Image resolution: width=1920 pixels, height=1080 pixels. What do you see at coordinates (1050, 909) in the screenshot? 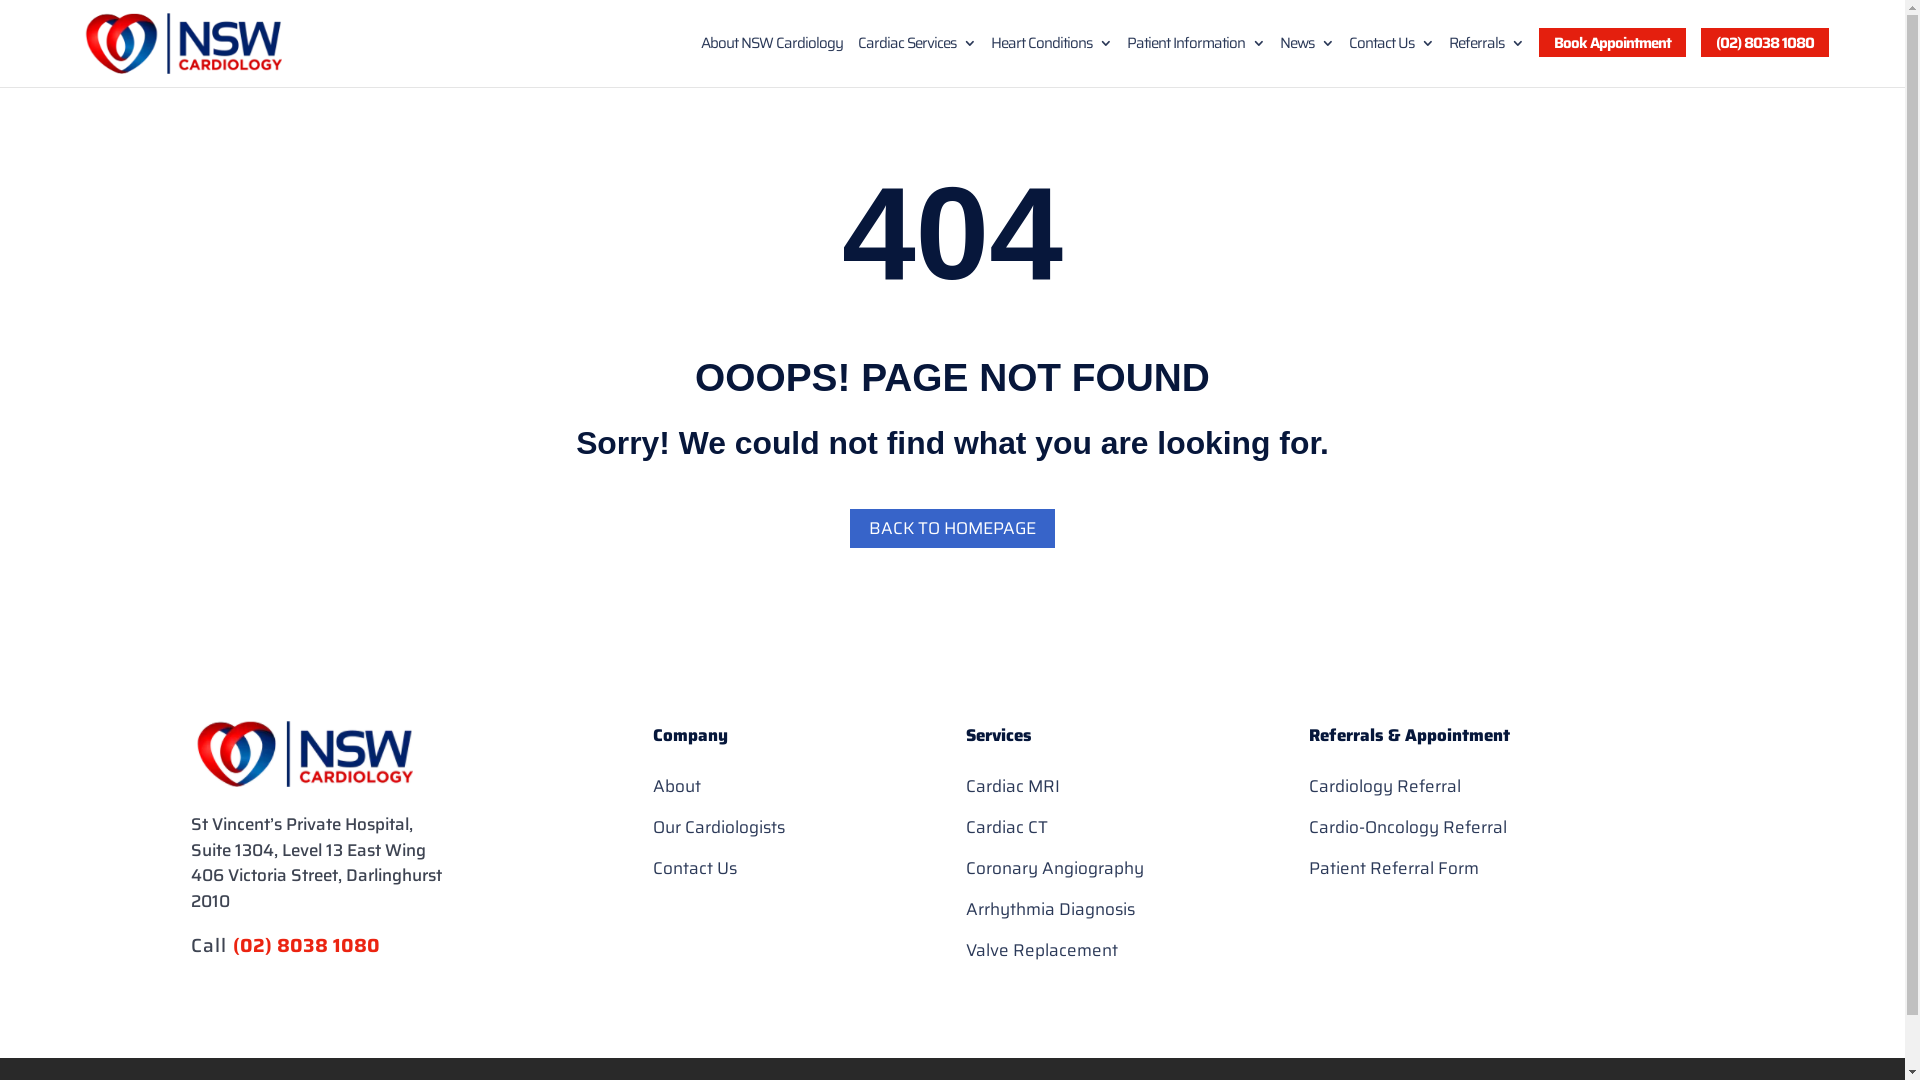
I see `Arrhythmia Diagnosis` at bounding box center [1050, 909].